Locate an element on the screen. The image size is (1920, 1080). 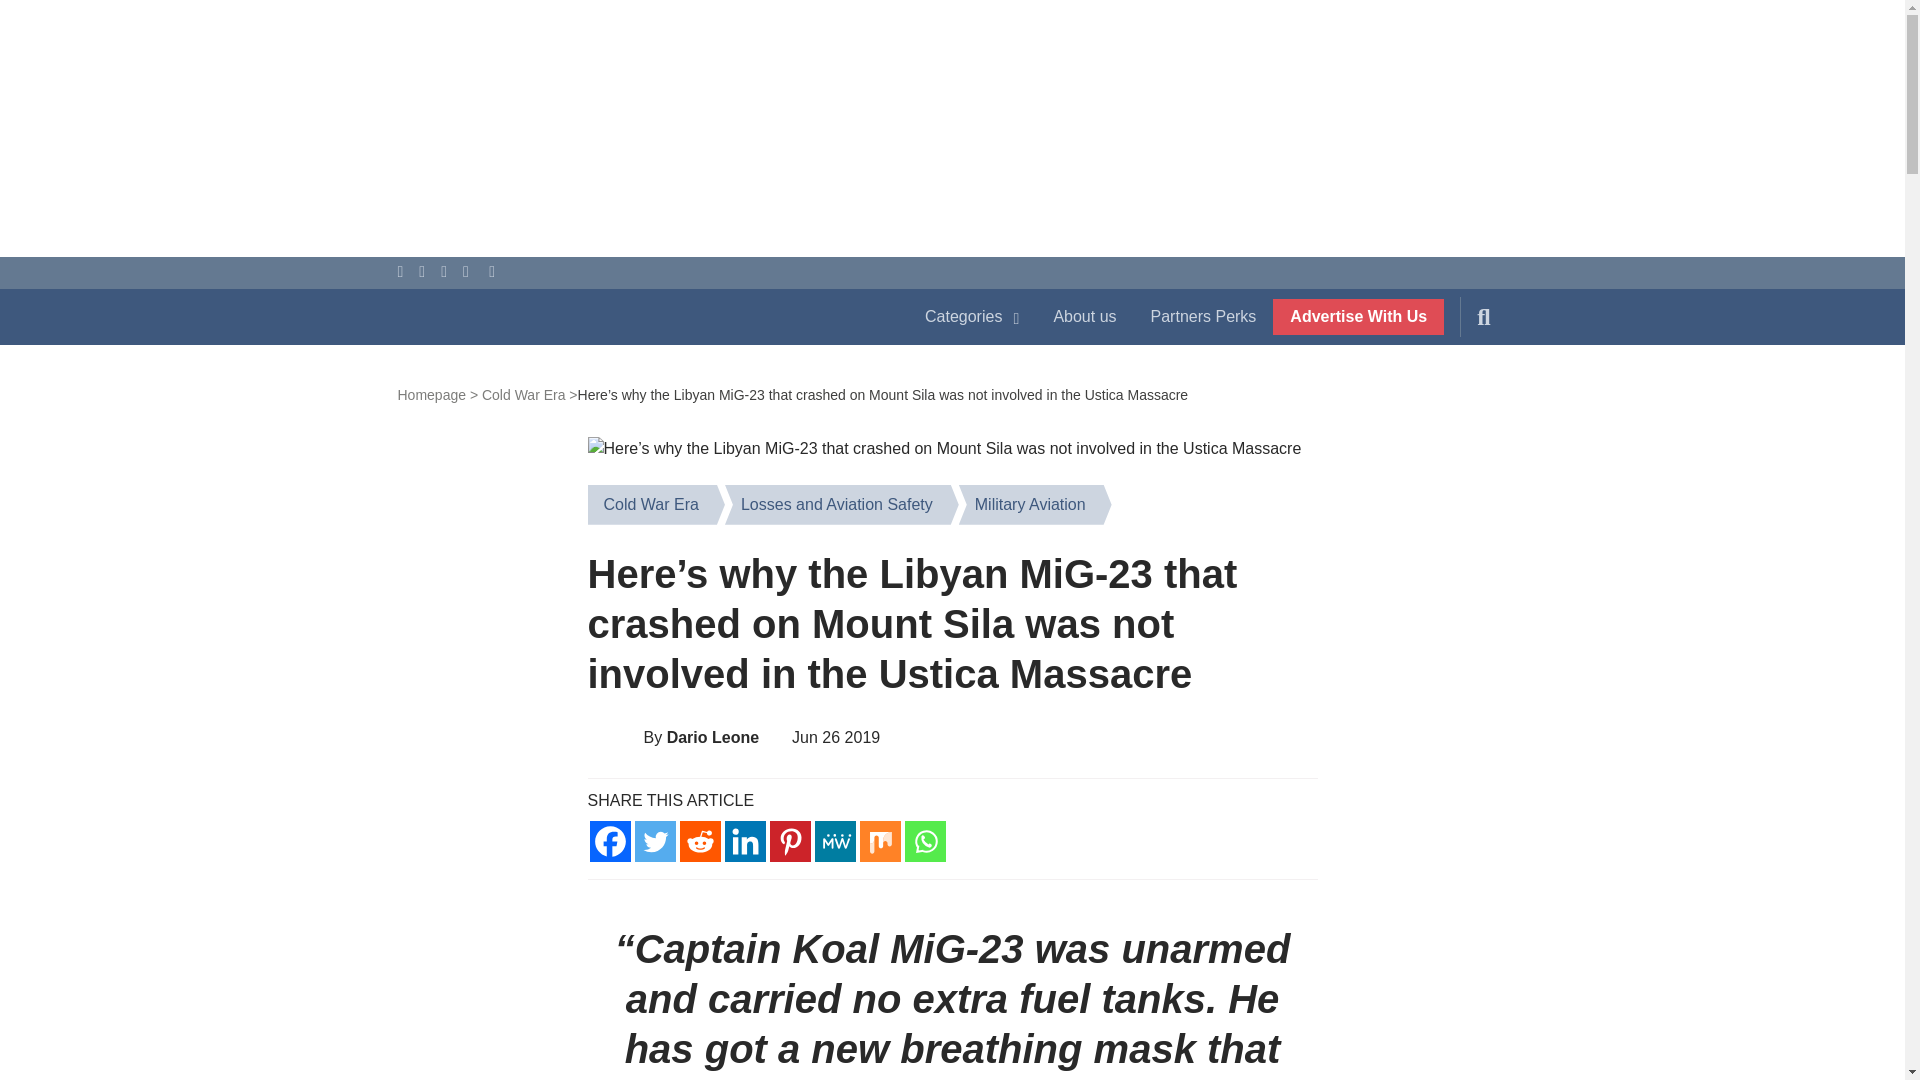
Back to homepage is located at coordinates (438, 394).